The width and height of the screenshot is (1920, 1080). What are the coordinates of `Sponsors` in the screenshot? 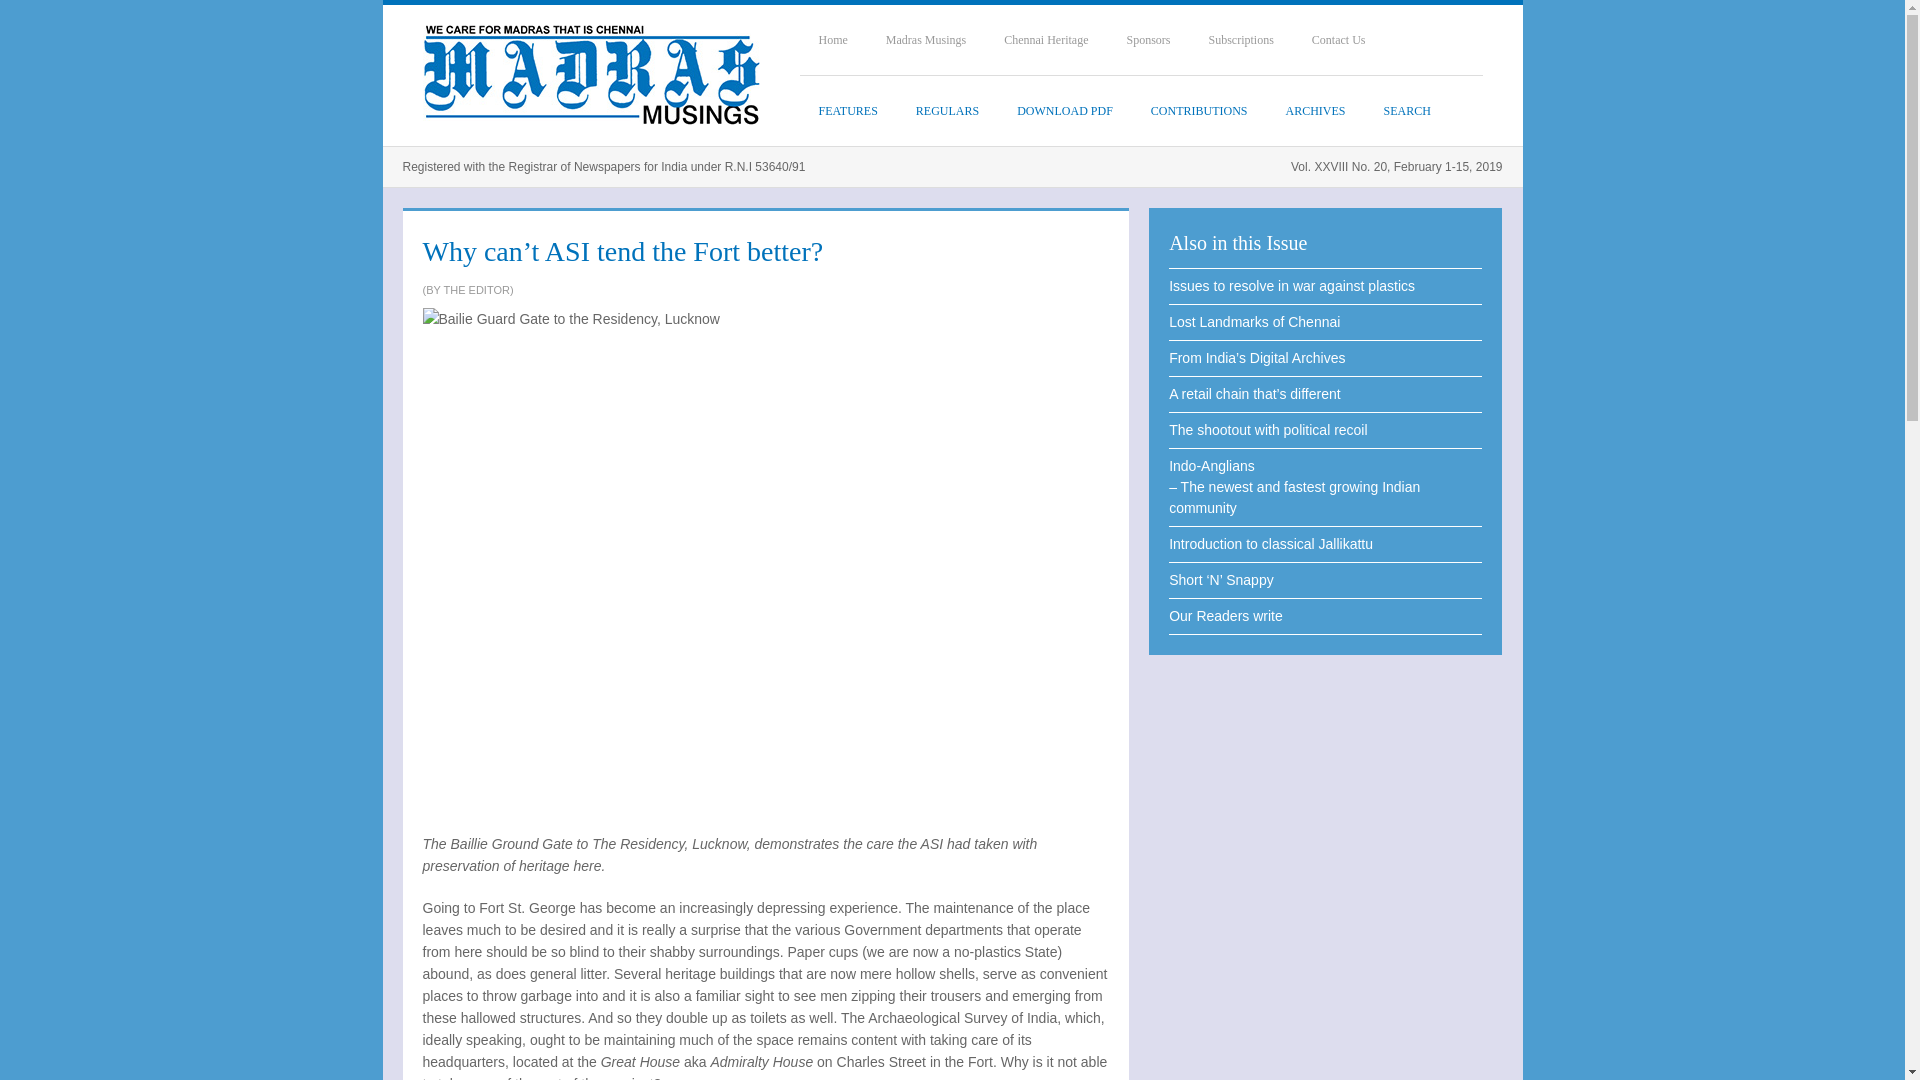 It's located at (1148, 40).